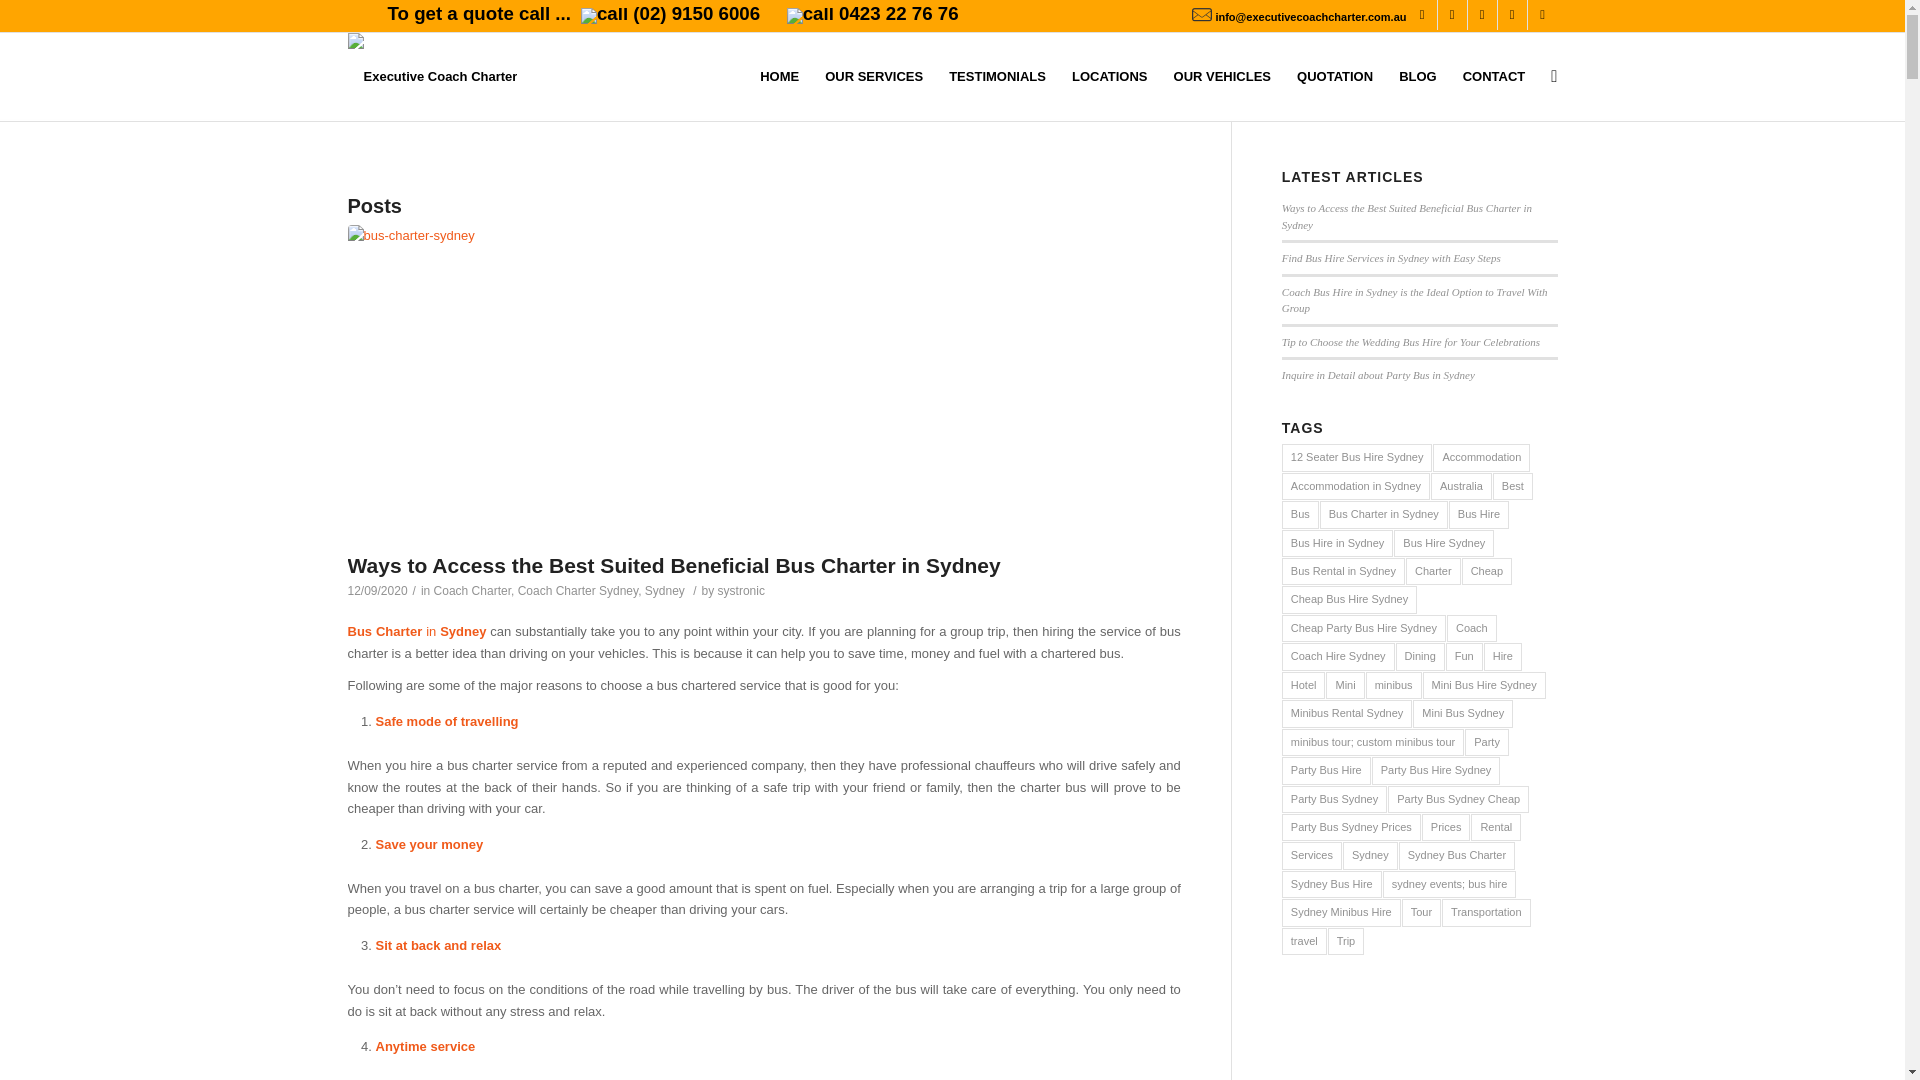 The height and width of the screenshot is (1080, 1920). What do you see at coordinates (1482, 15) in the screenshot?
I see `Behance` at bounding box center [1482, 15].